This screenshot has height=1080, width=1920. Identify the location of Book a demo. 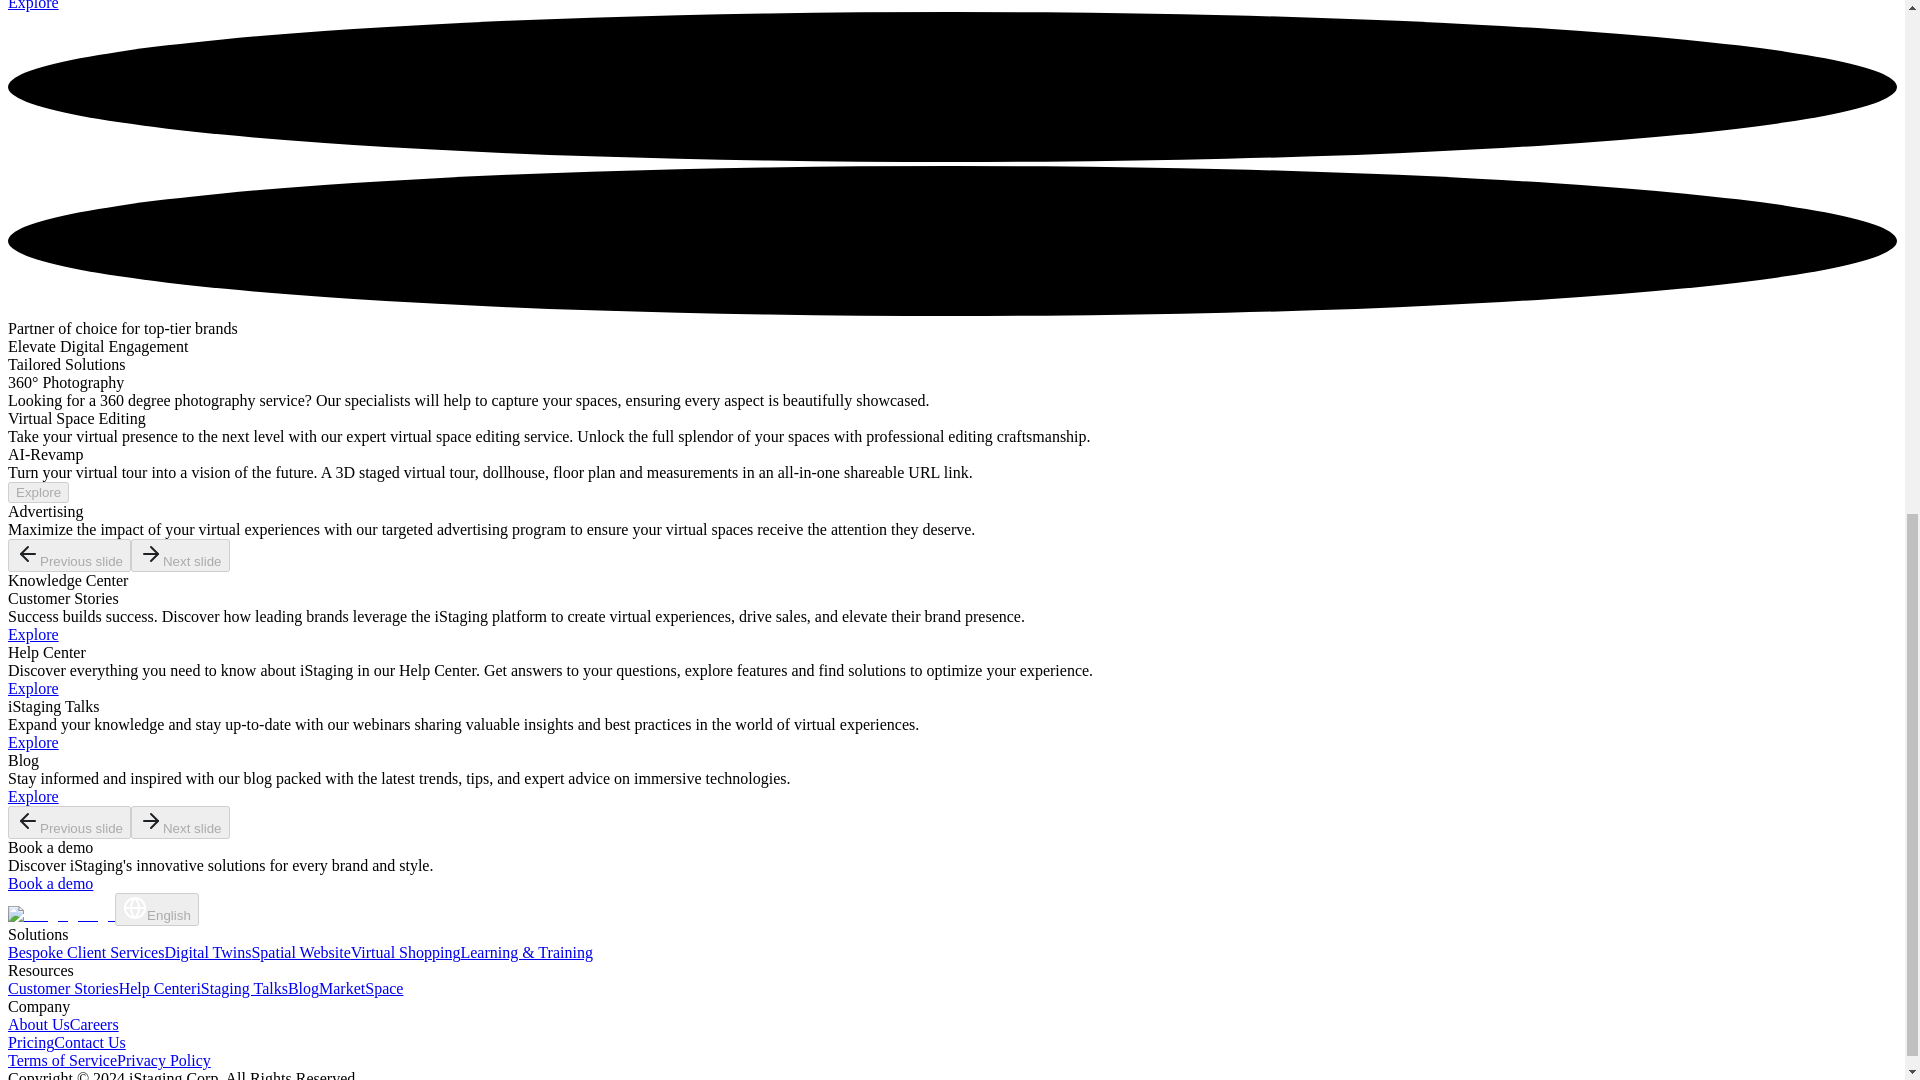
(50, 883).